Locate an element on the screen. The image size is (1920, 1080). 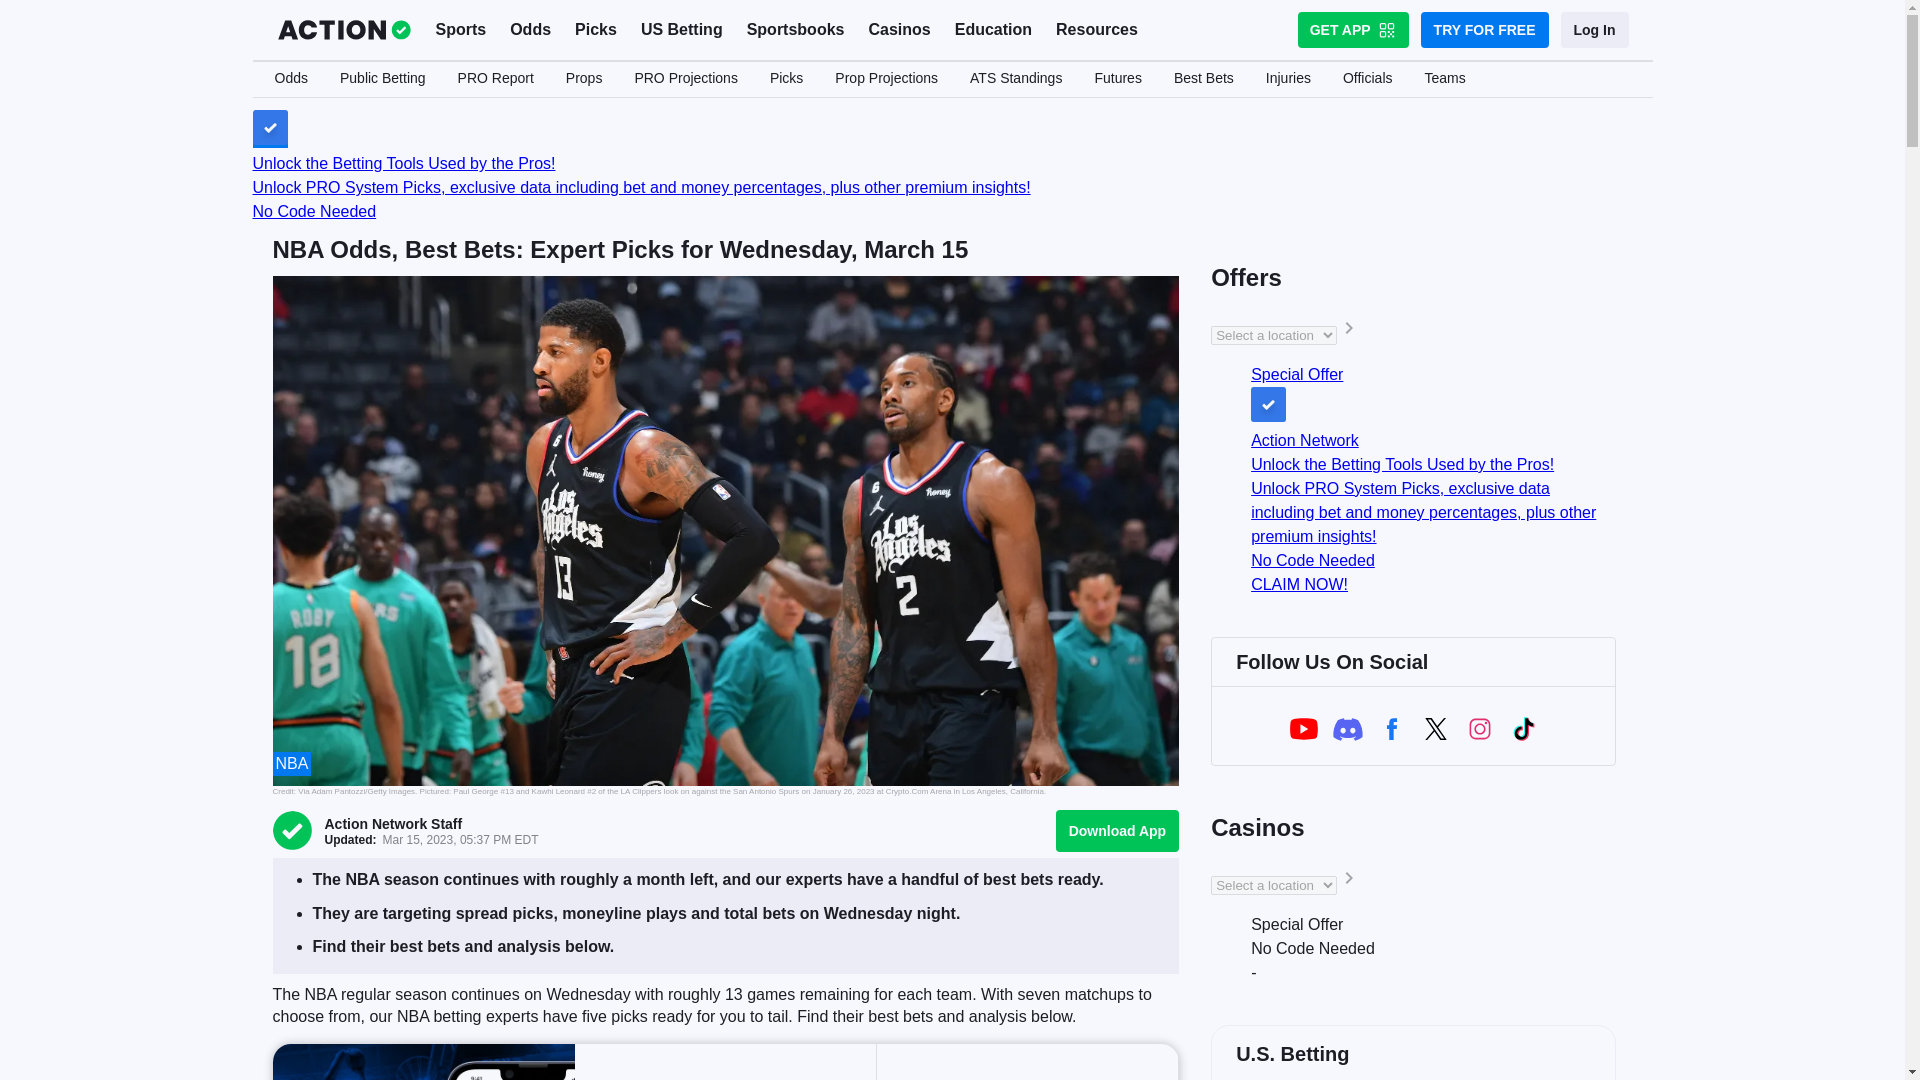
PRO Projections is located at coordinates (685, 79).